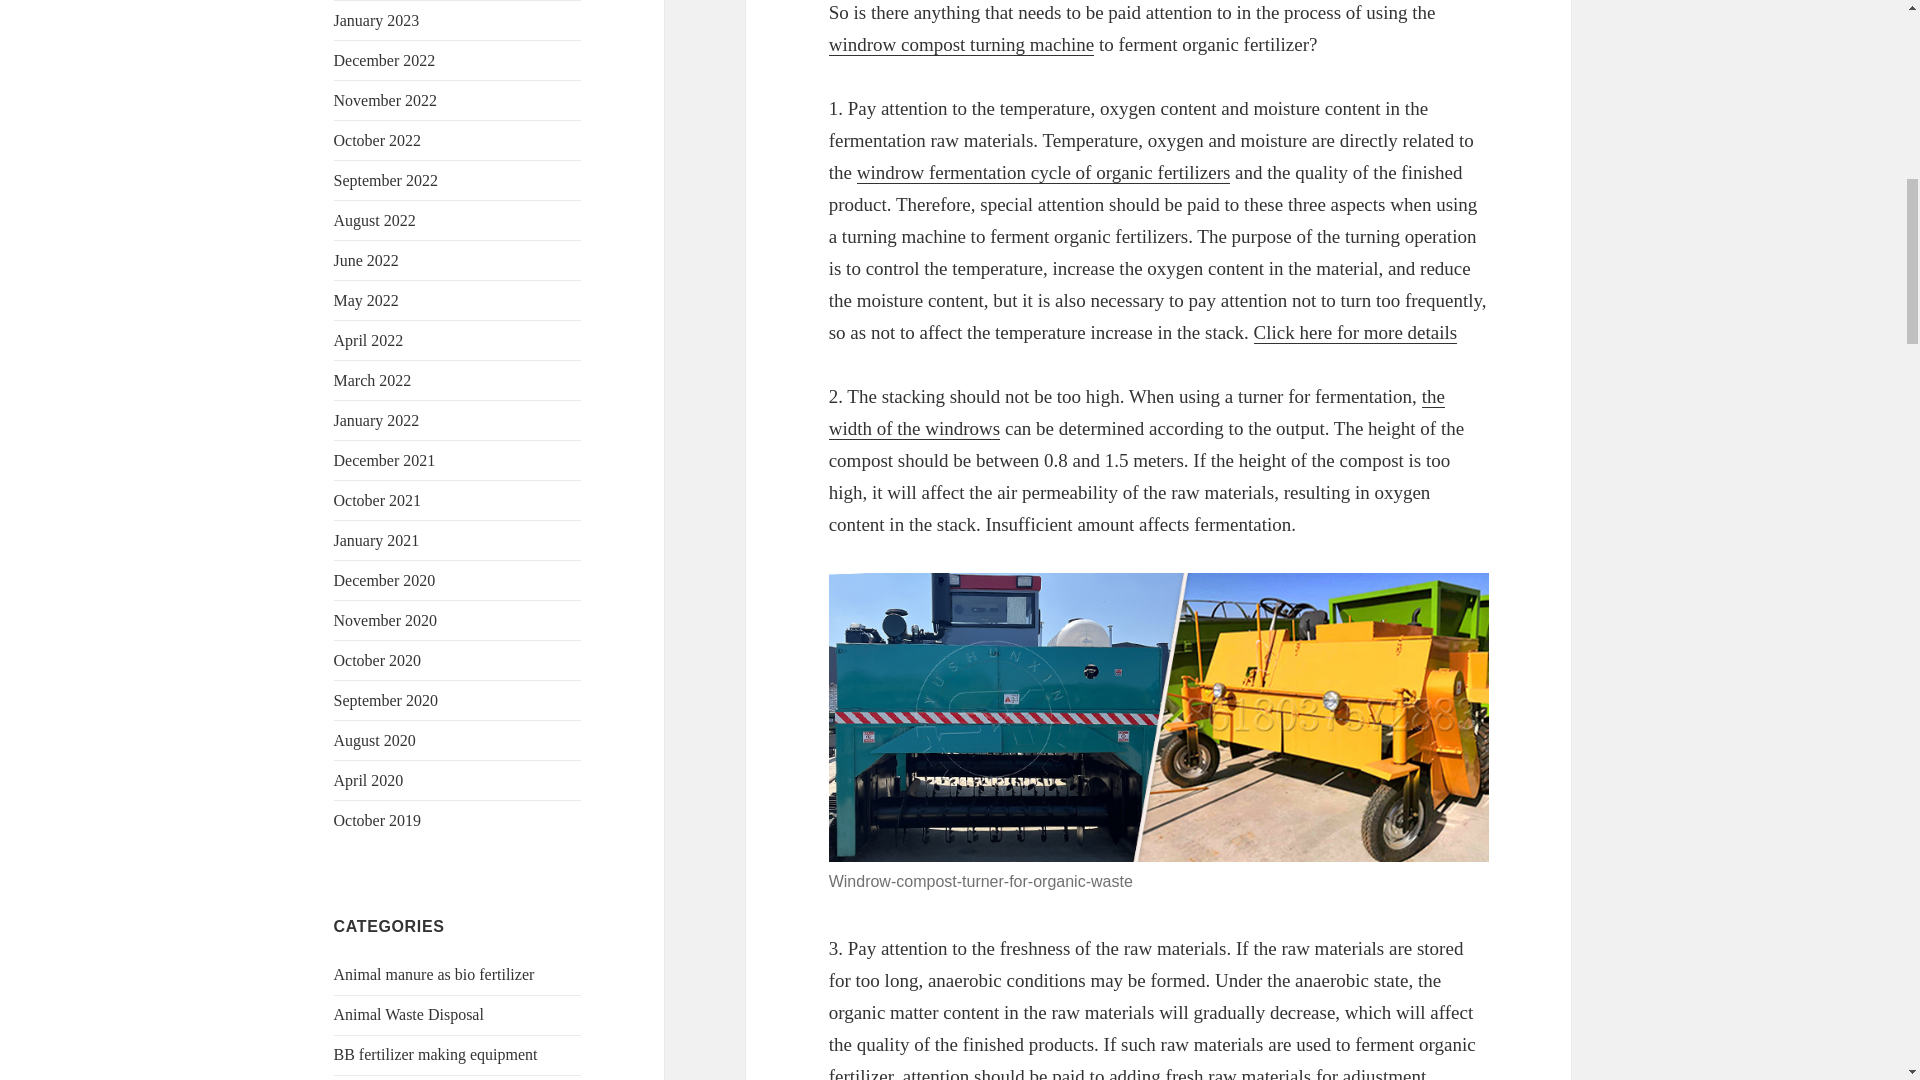  I want to click on December 2021, so click(384, 460).